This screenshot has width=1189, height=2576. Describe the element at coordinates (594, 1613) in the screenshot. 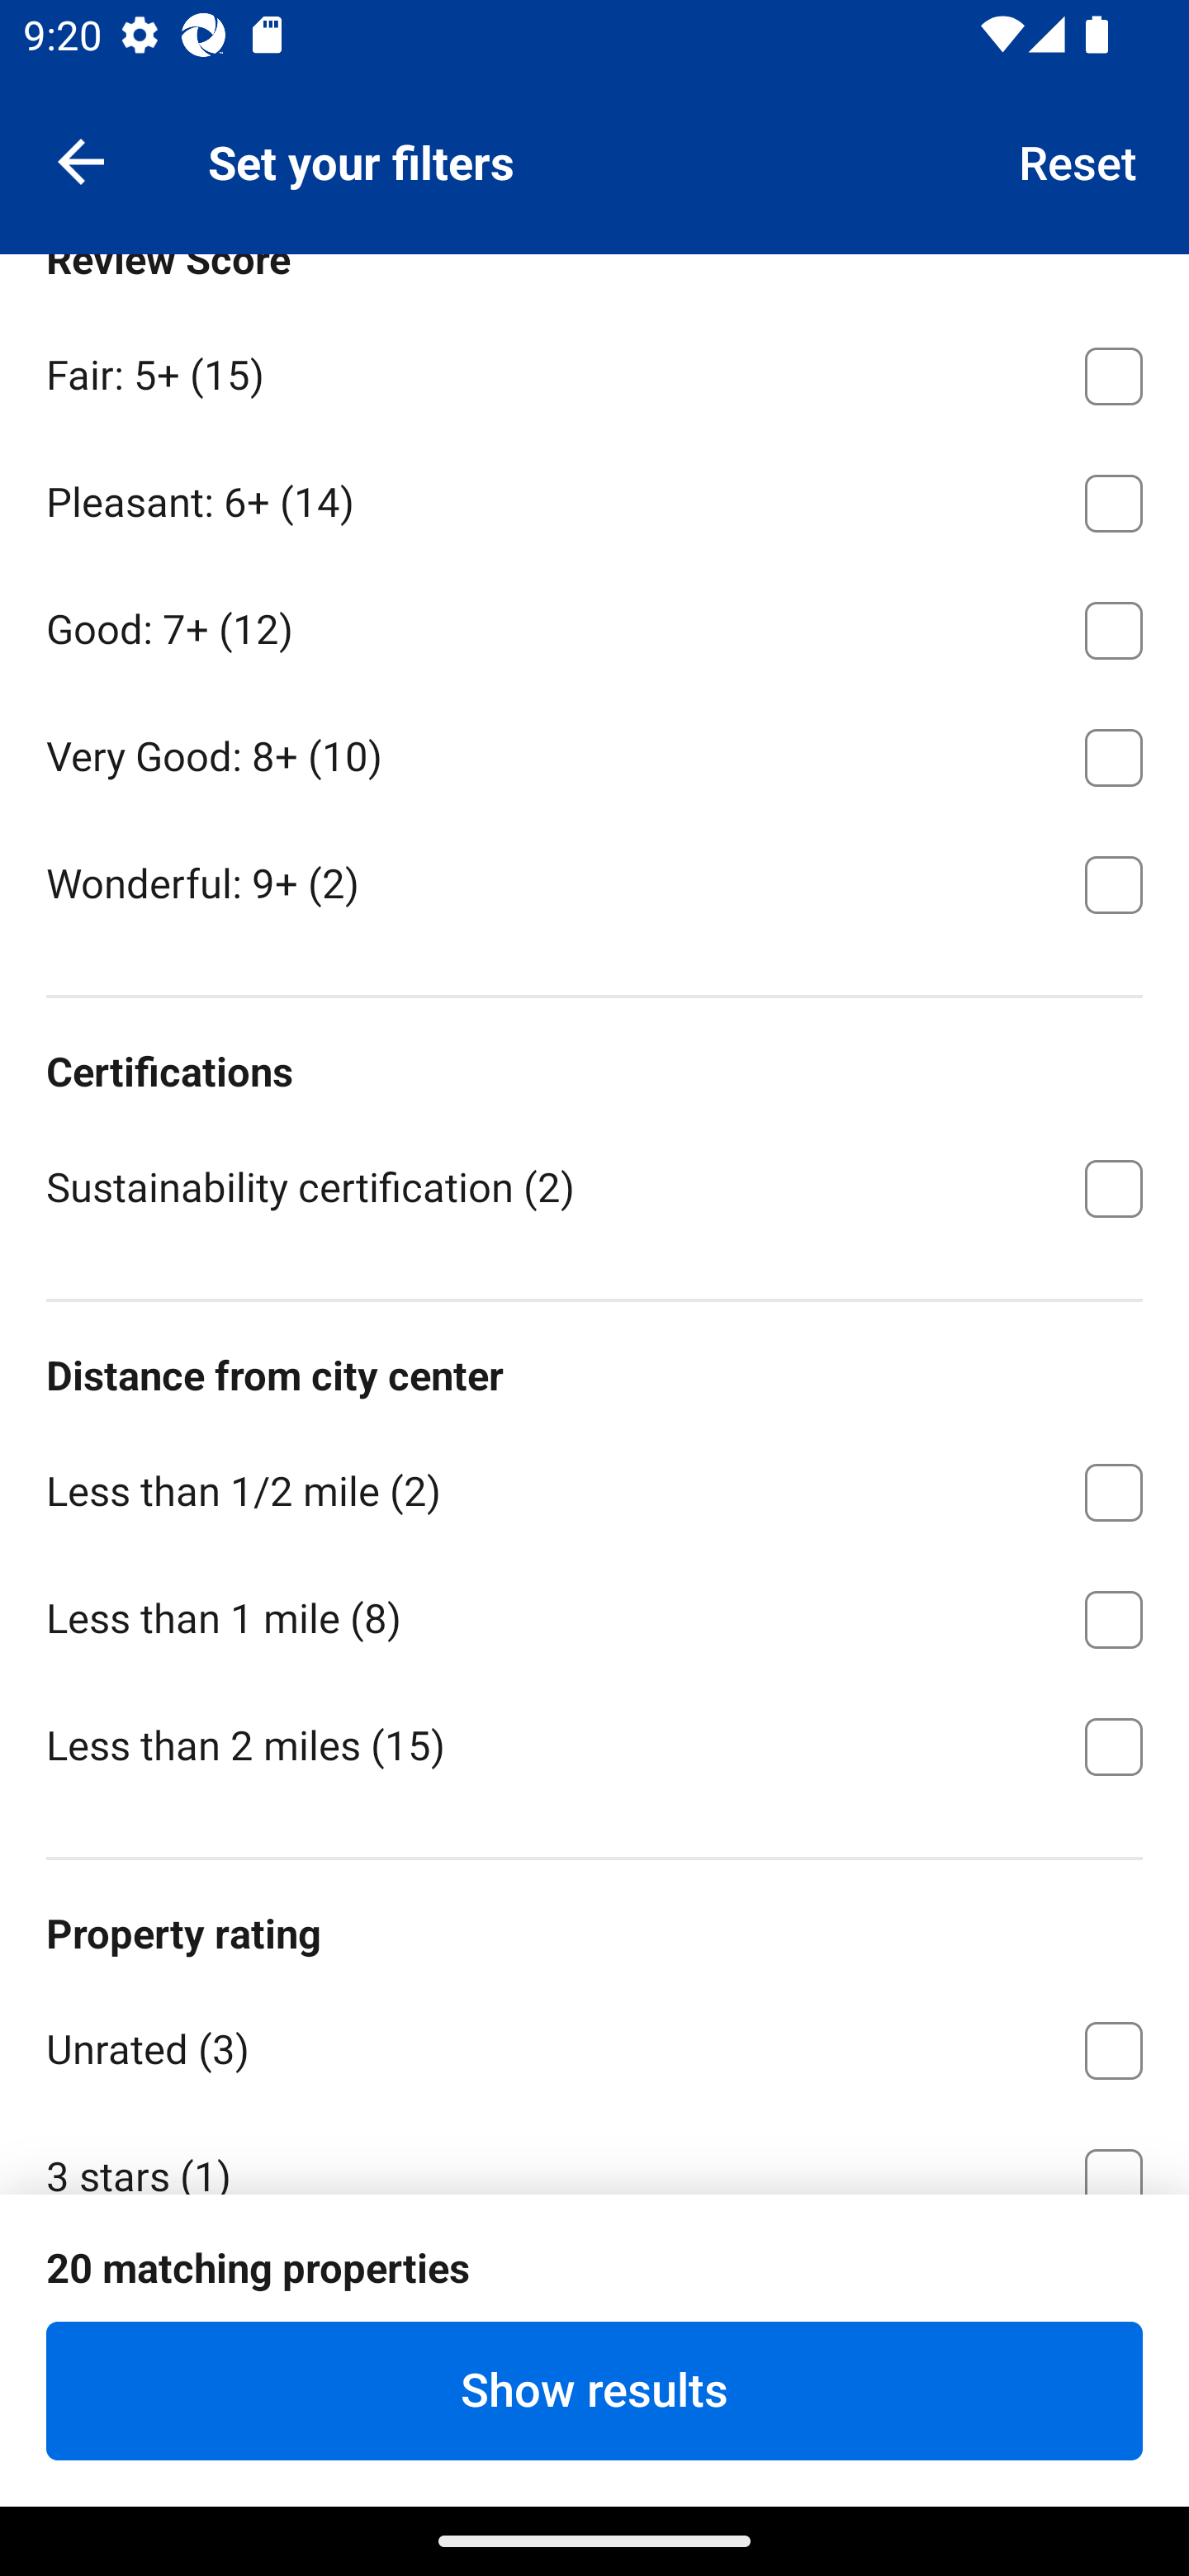

I see `Less than 1 mile ⁦(8)` at that location.